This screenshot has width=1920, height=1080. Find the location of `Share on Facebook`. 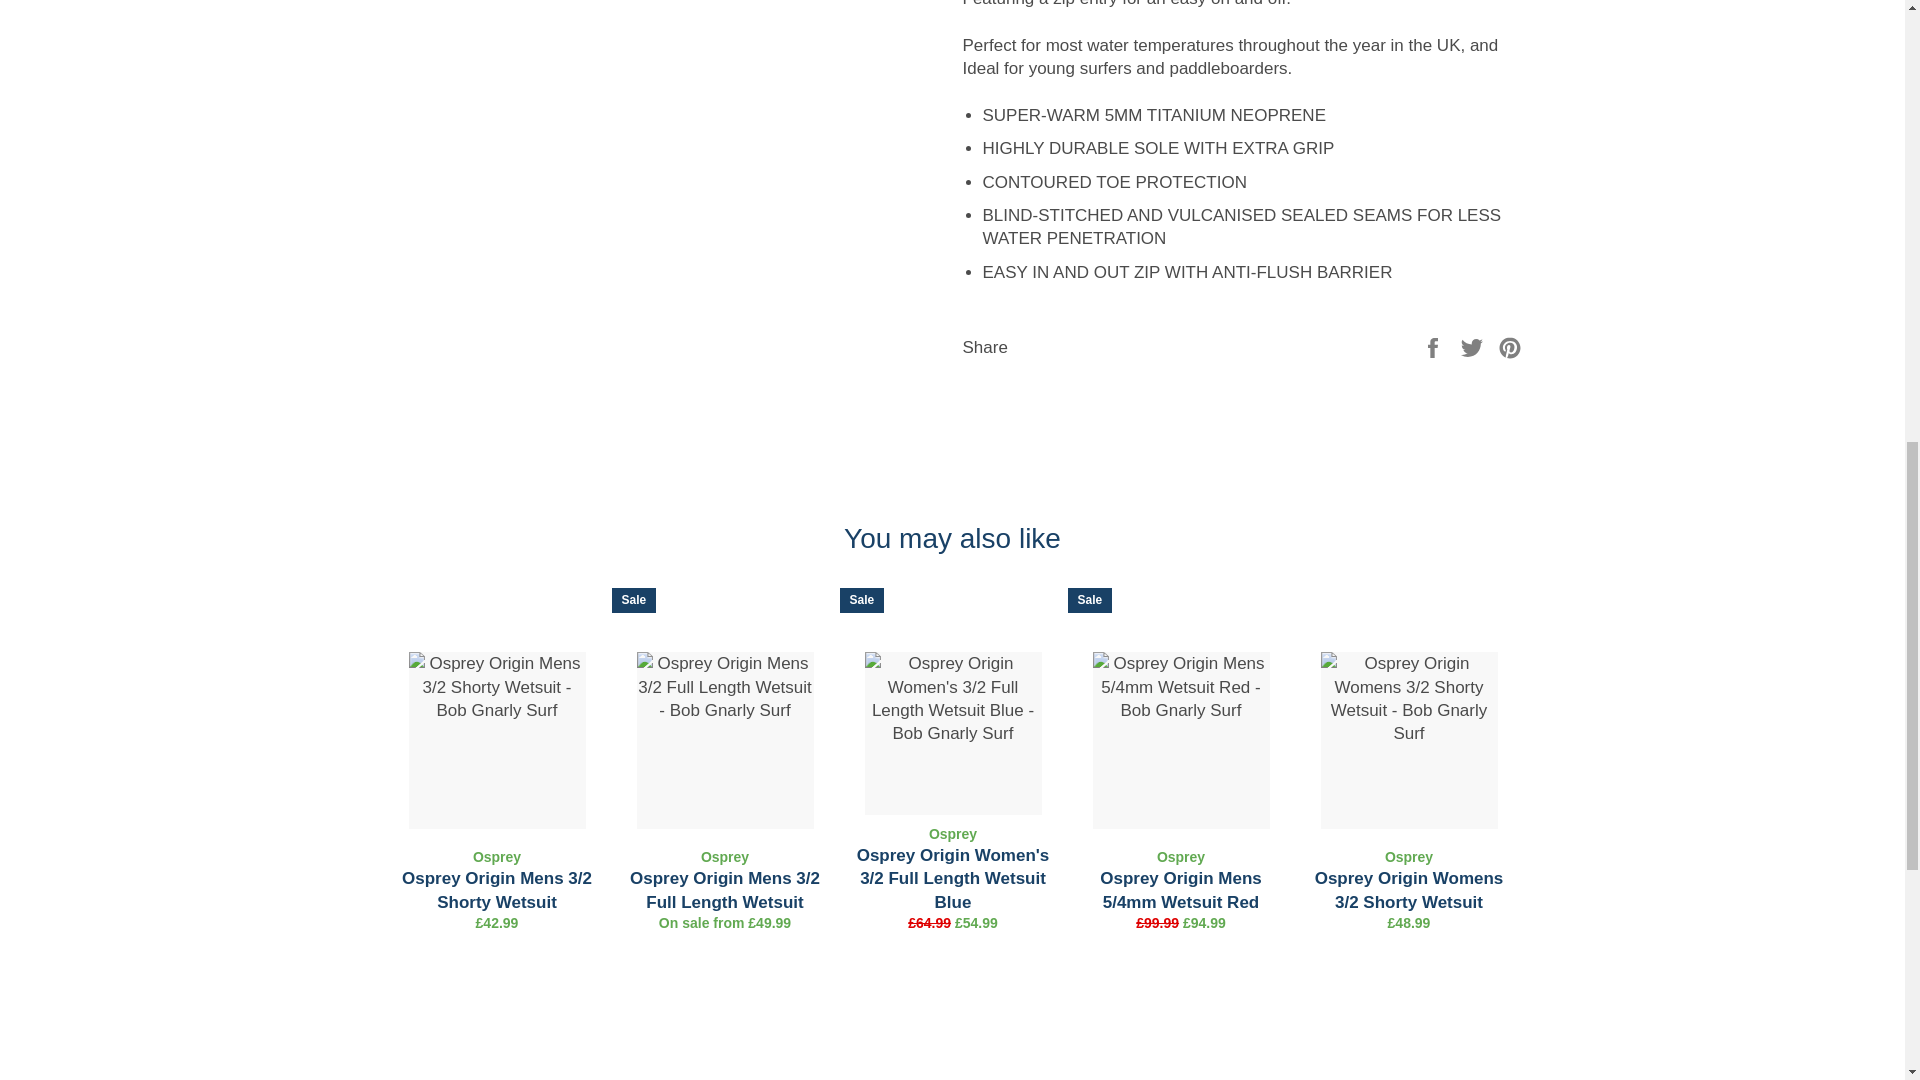

Share on Facebook is located at coordinates (1434, 346).